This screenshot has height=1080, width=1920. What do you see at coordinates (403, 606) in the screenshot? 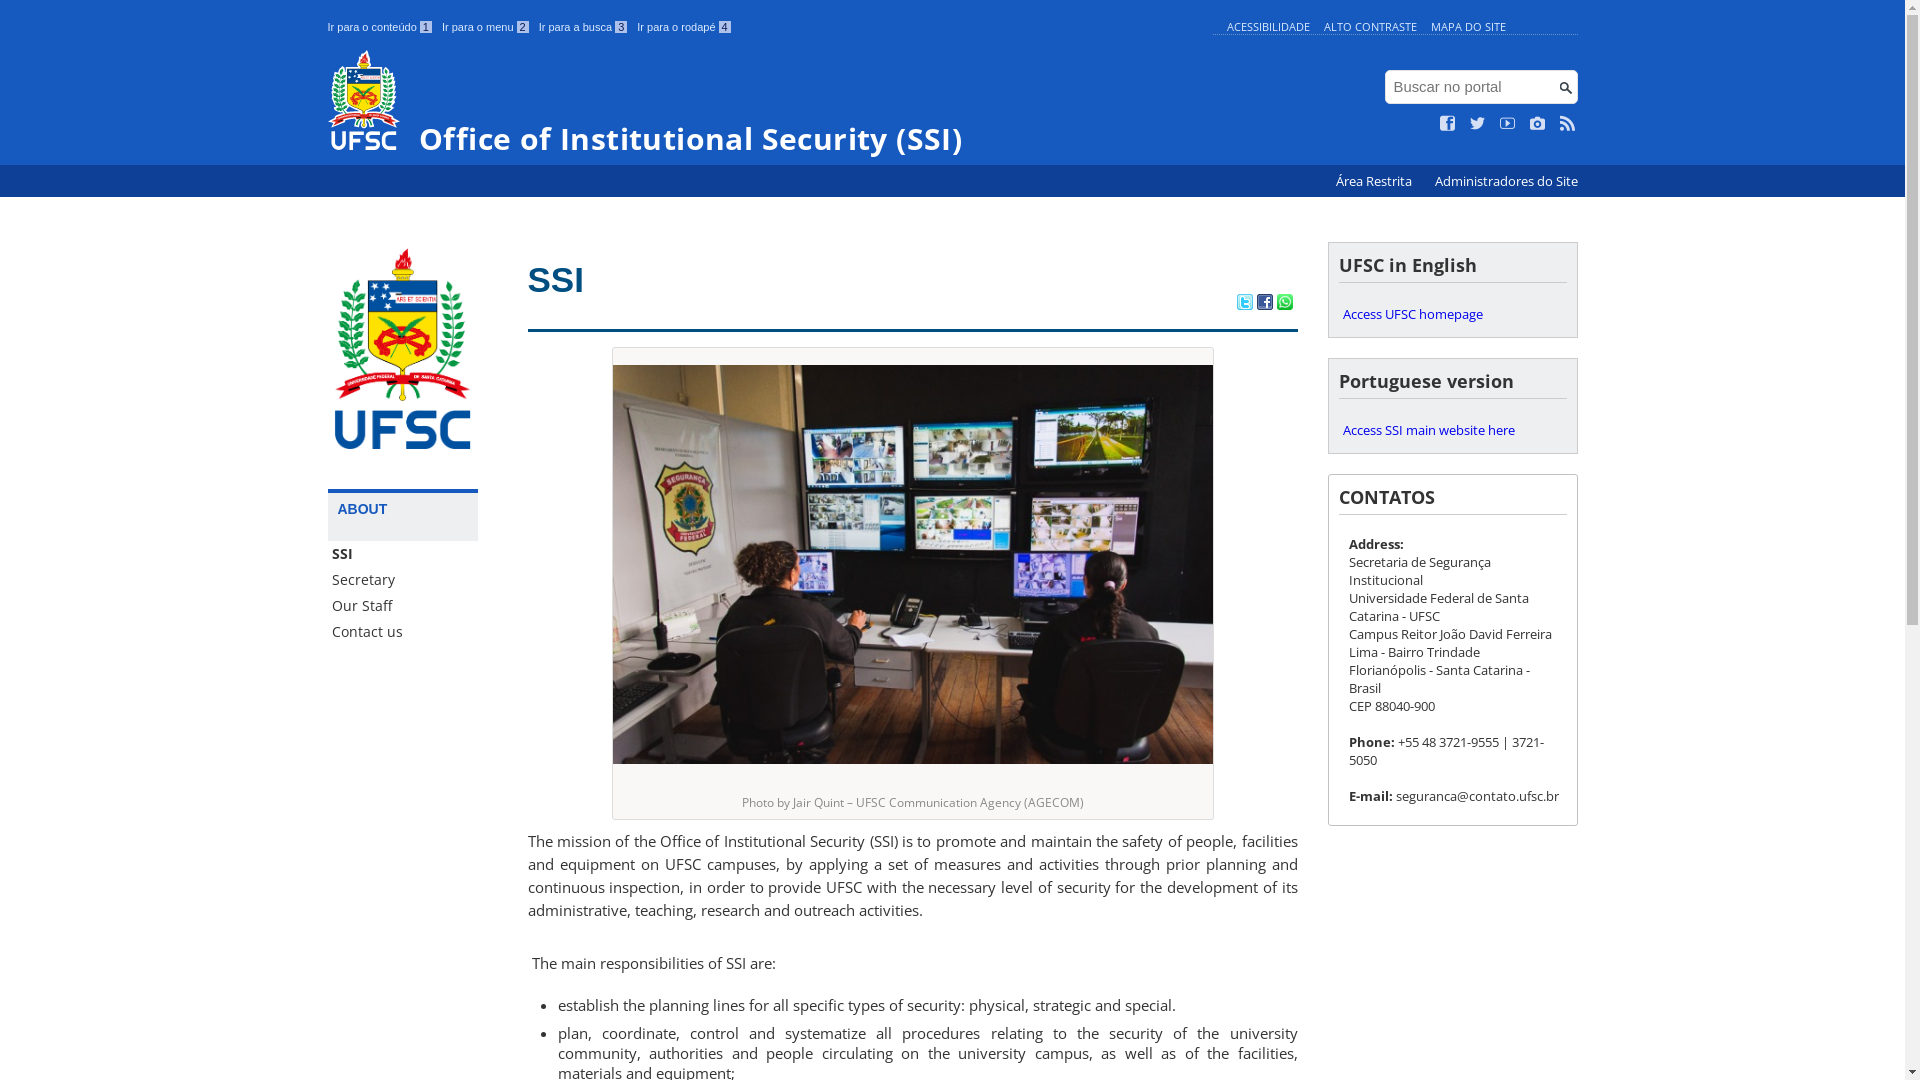
I see `Our Staff` at bounding box center [403, 606].